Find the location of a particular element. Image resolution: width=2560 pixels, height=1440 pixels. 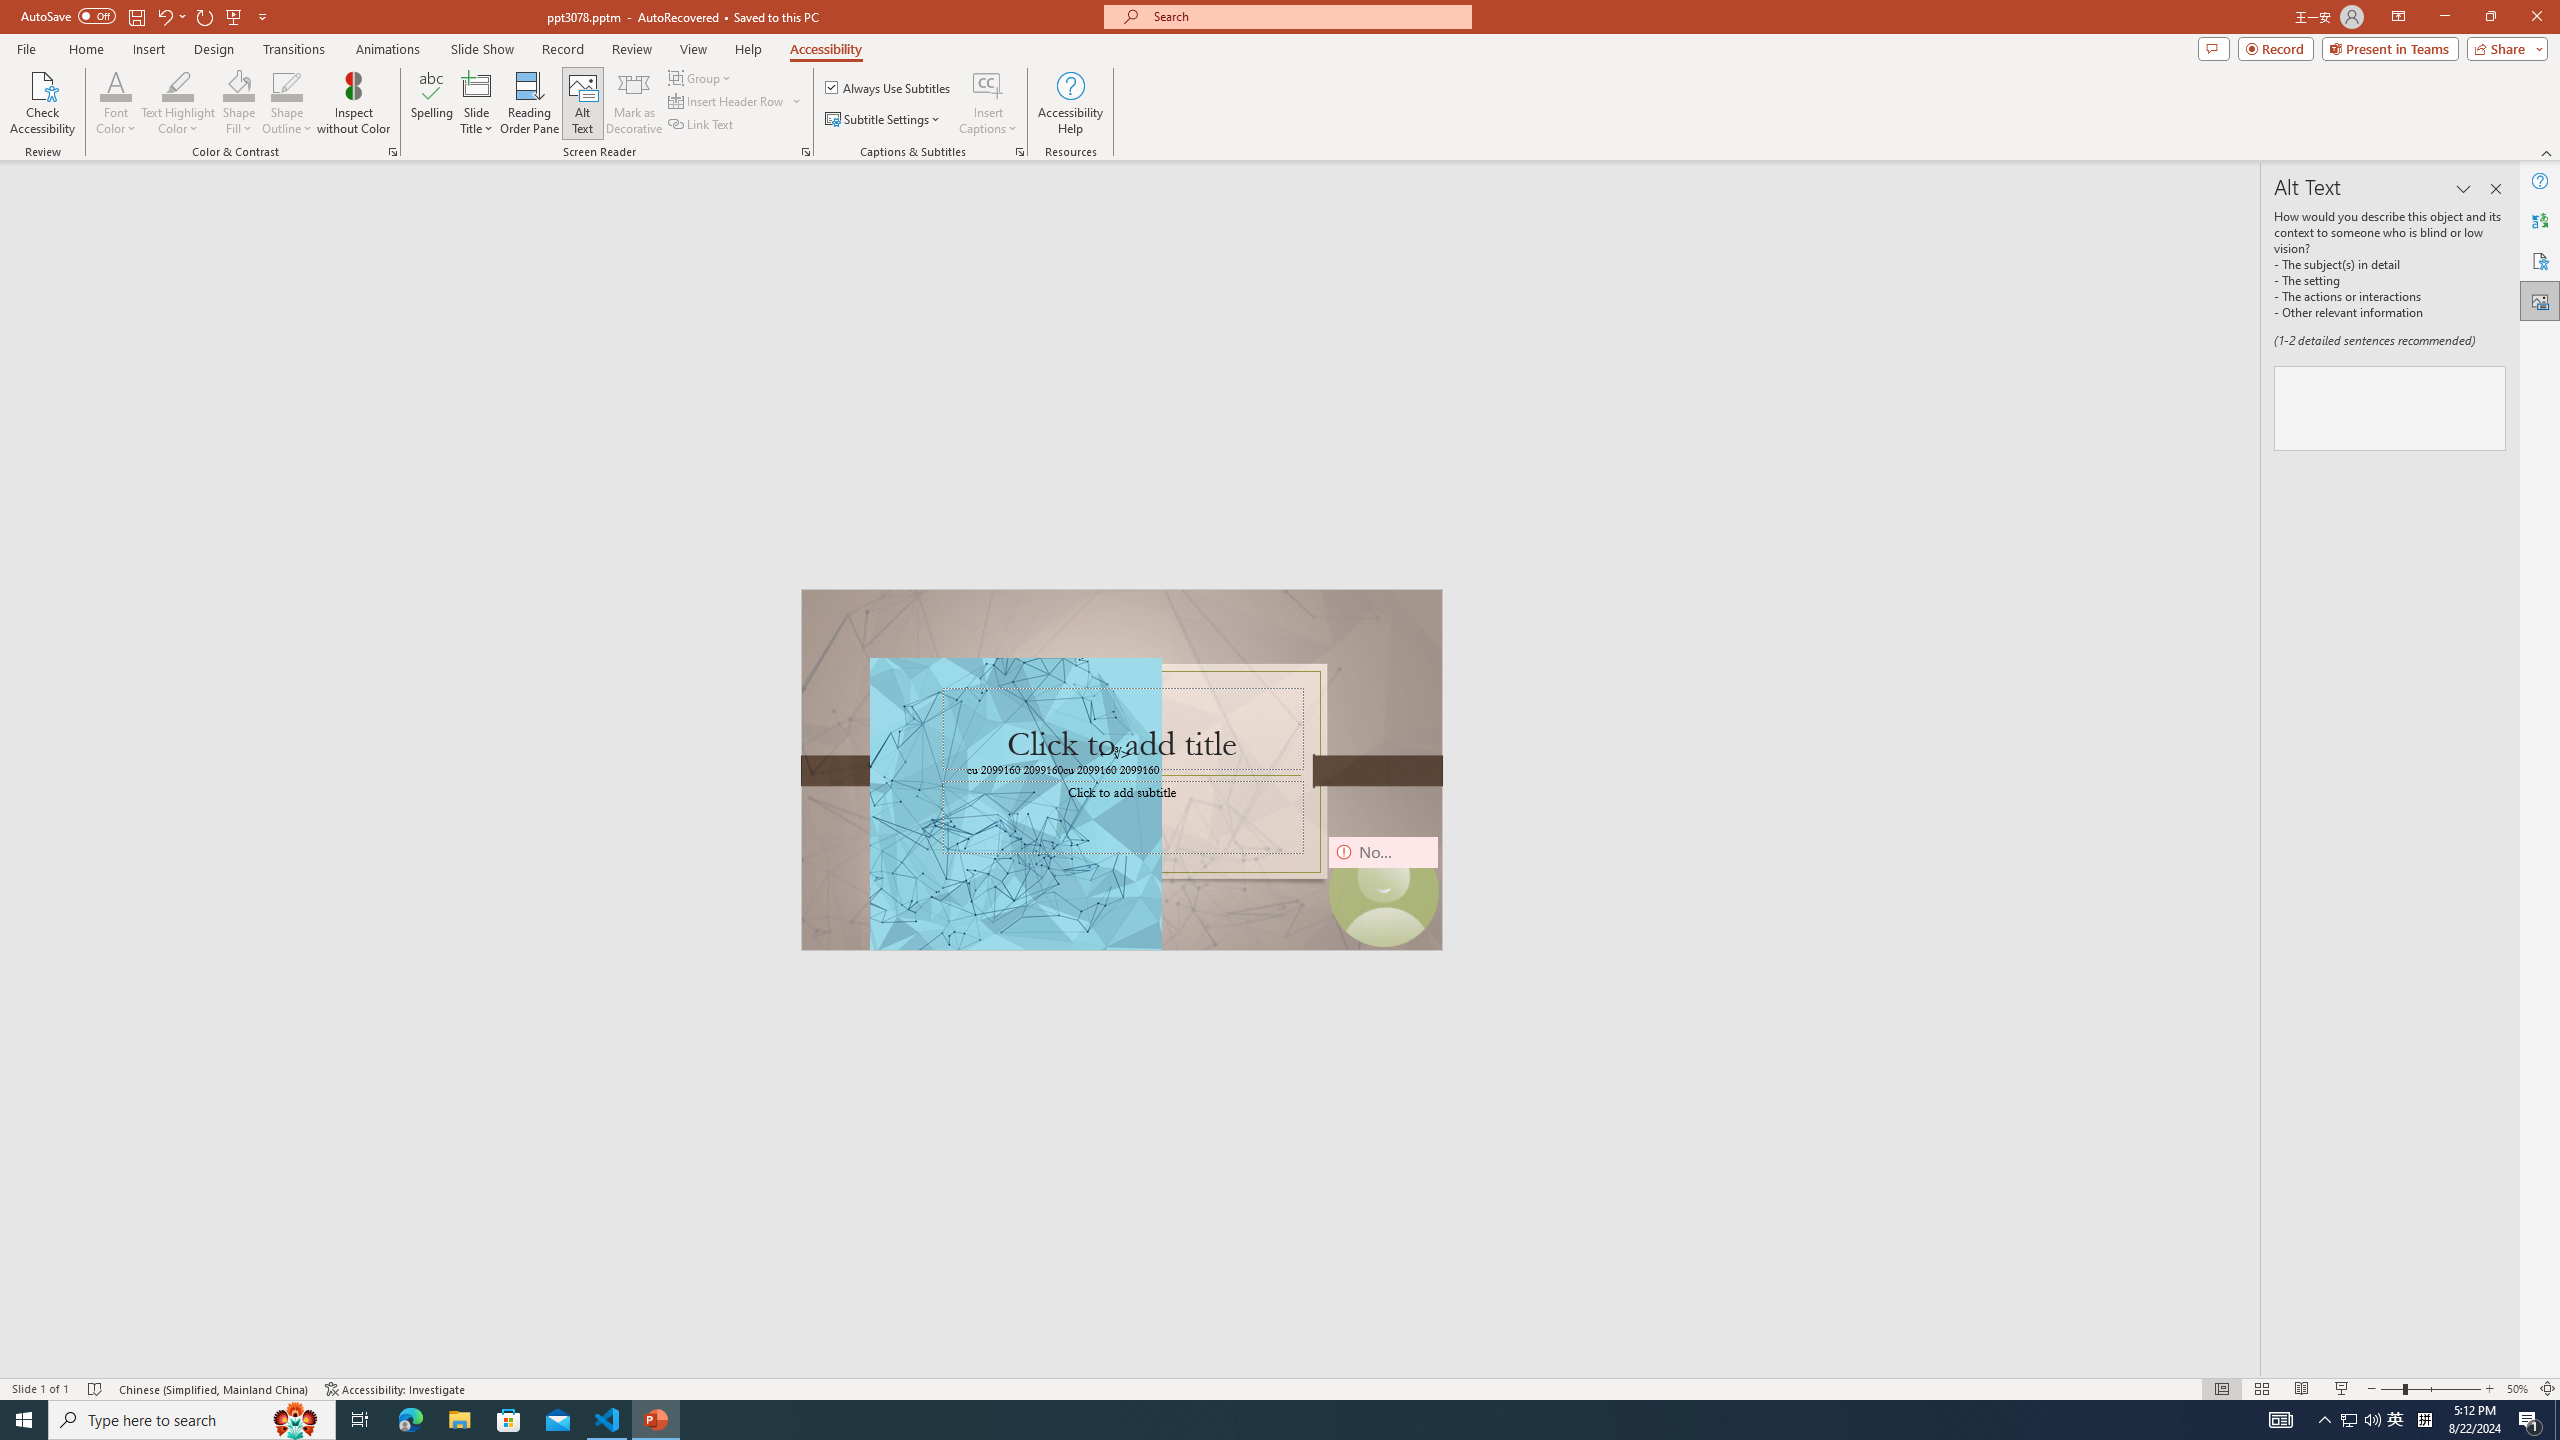

Shape Fill is located at coordinates (239, 85).